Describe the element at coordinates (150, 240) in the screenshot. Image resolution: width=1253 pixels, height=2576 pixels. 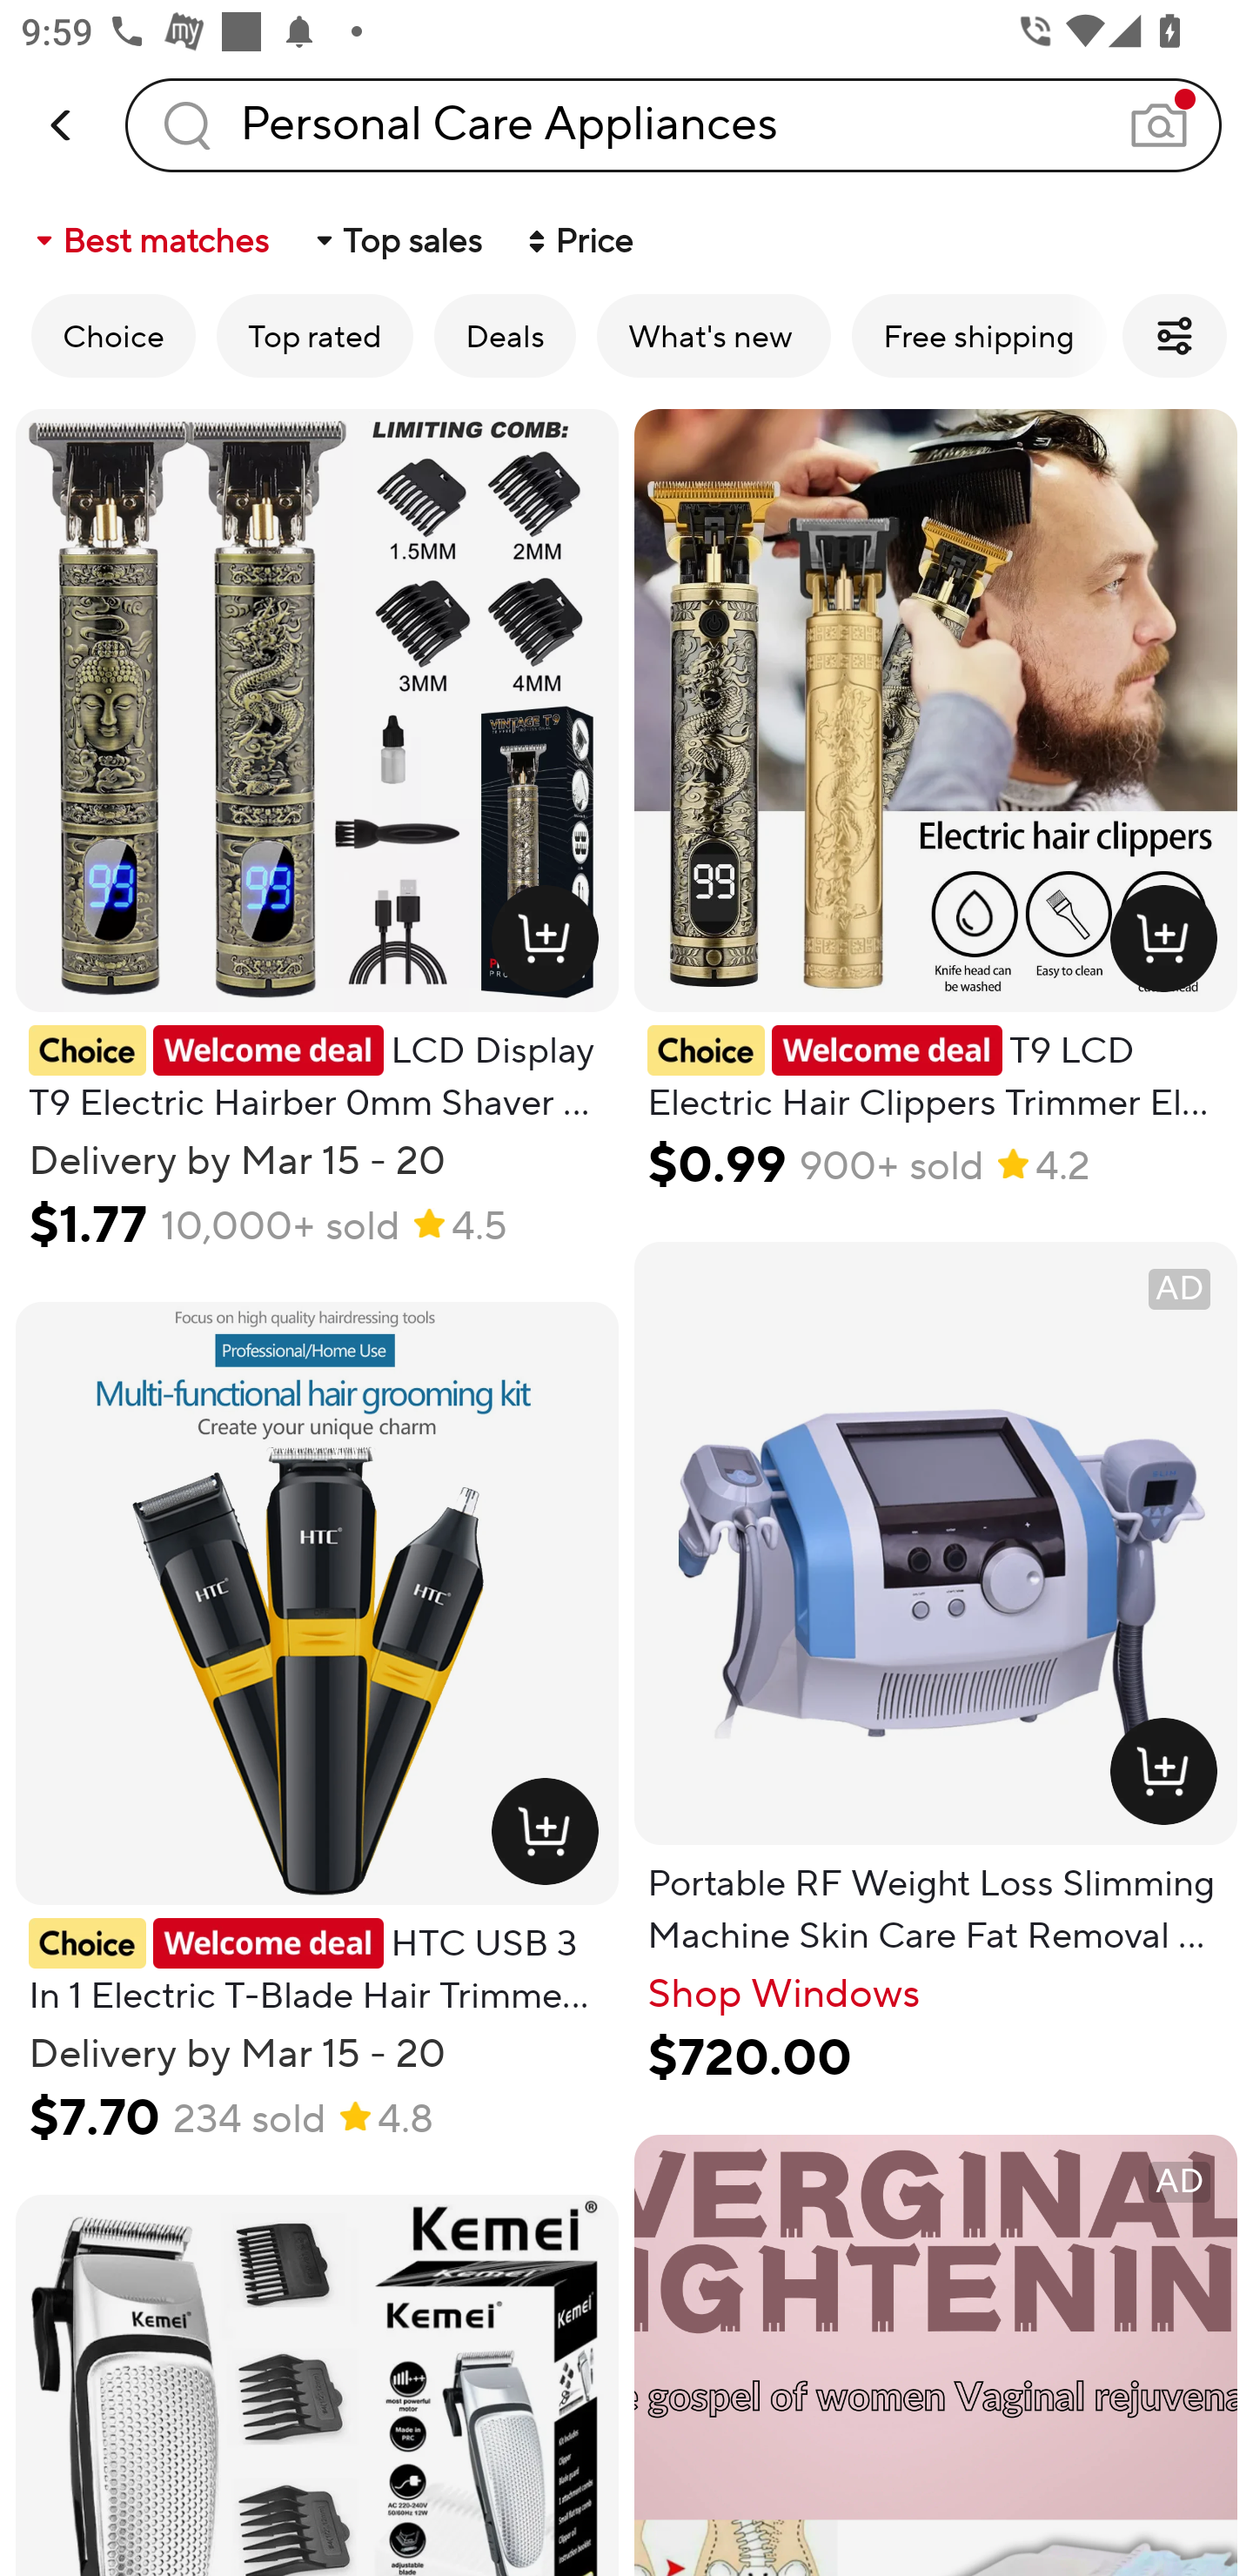
I see `Best matches` at that location.